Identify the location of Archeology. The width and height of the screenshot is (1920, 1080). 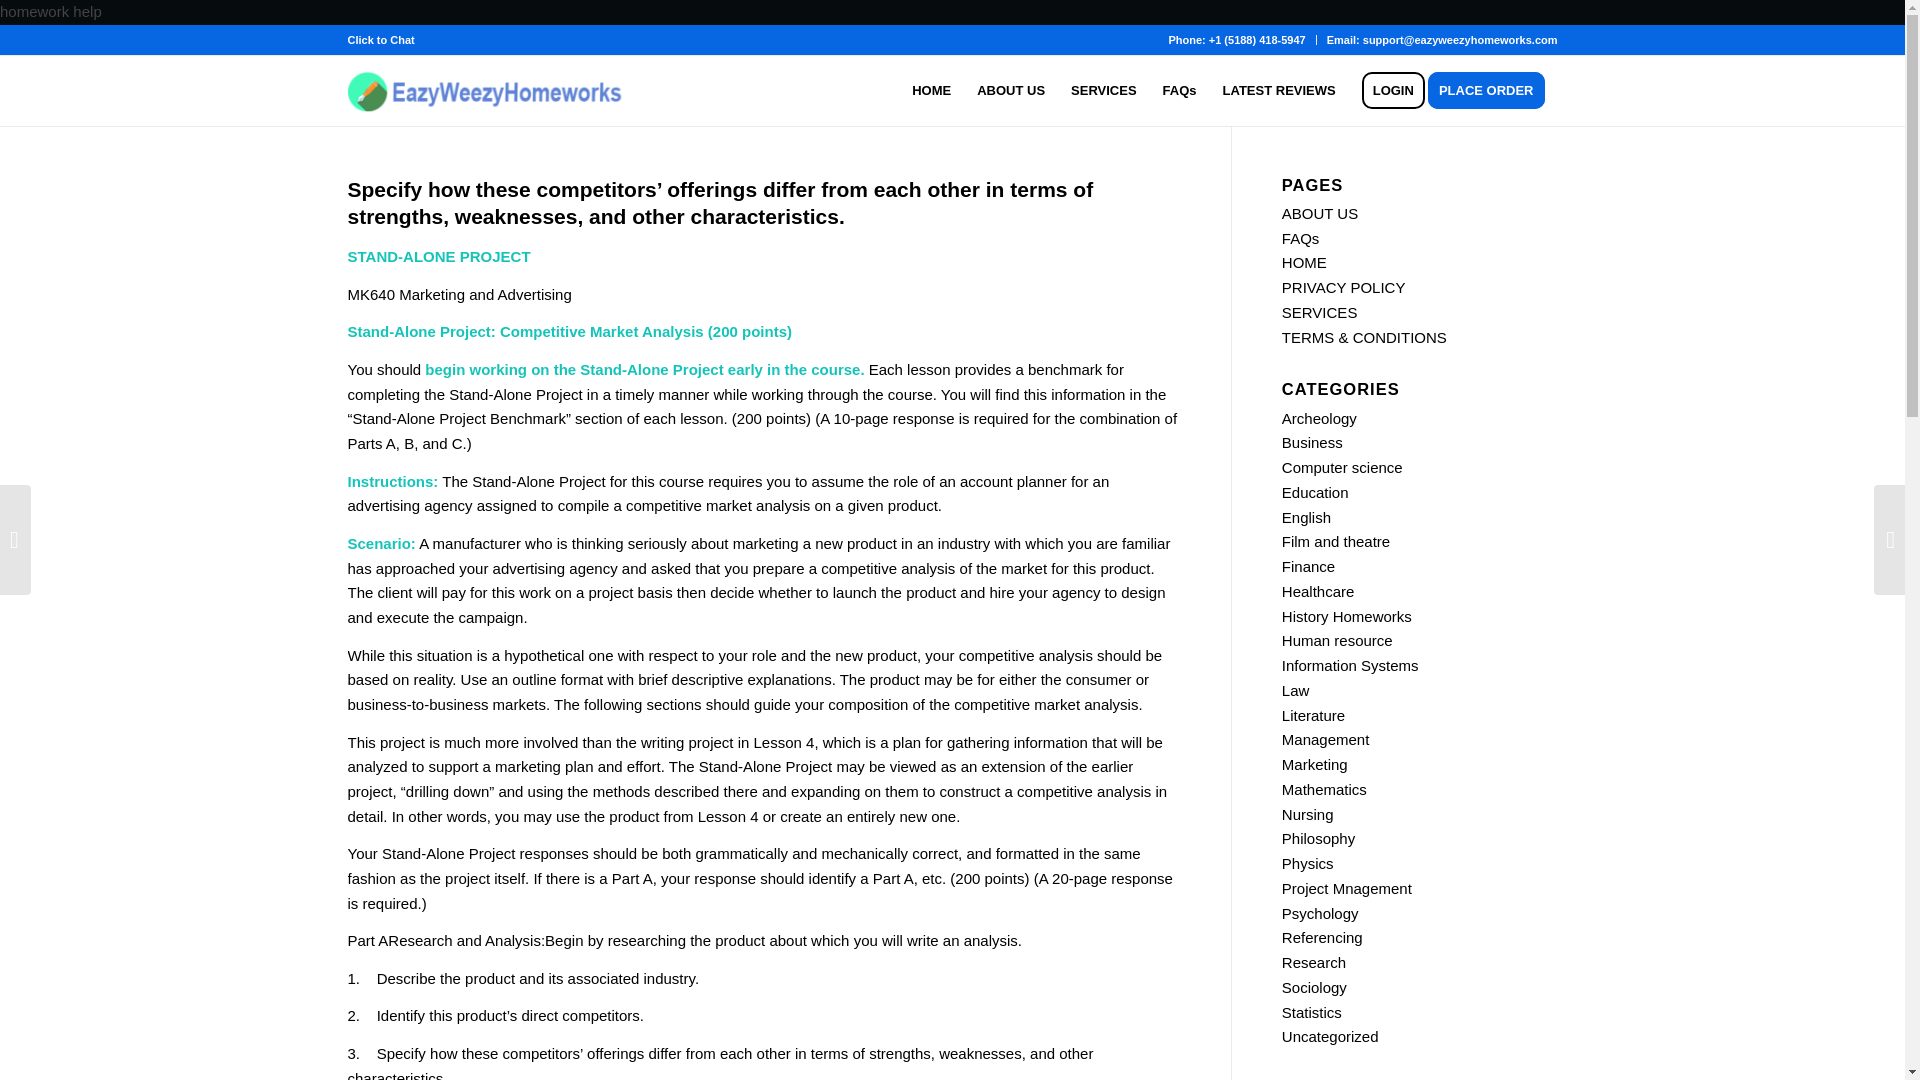
(1320, 418).